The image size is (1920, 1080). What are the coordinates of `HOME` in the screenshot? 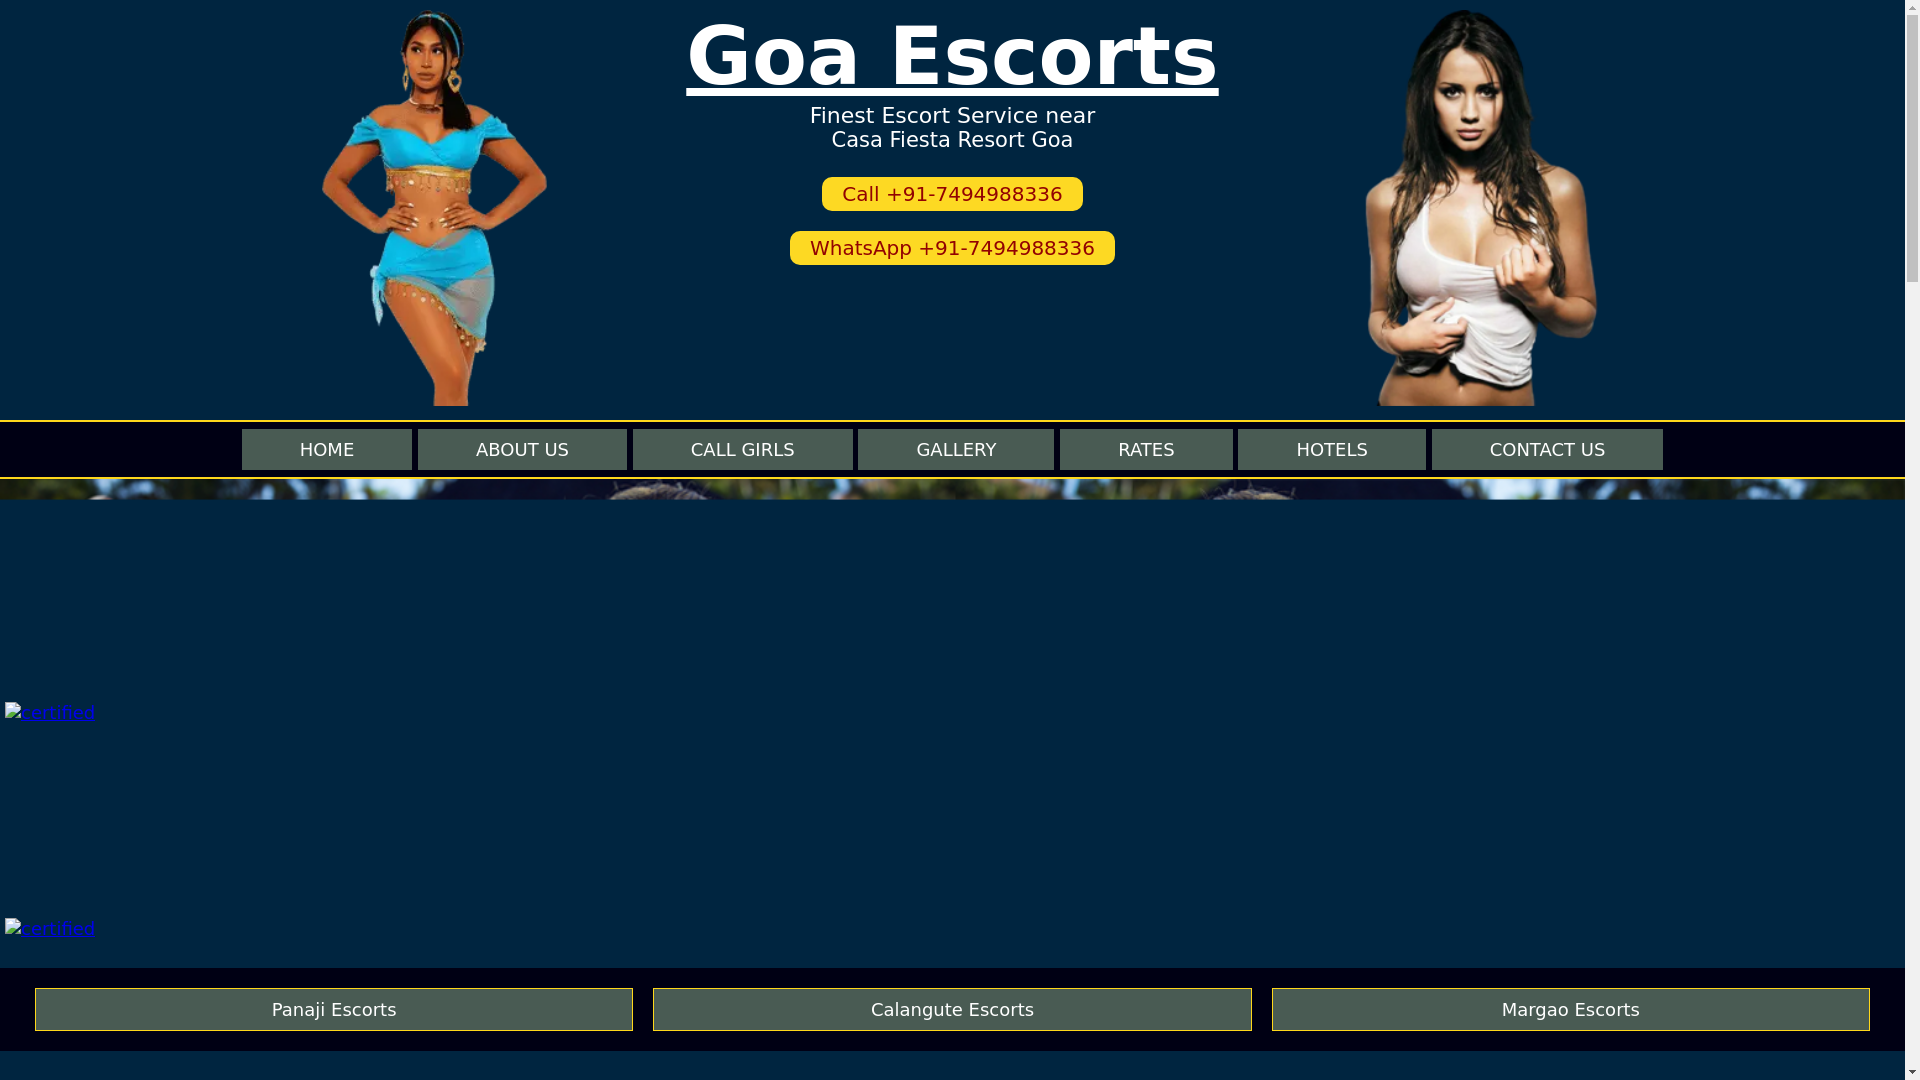 It's located at (326, 448).